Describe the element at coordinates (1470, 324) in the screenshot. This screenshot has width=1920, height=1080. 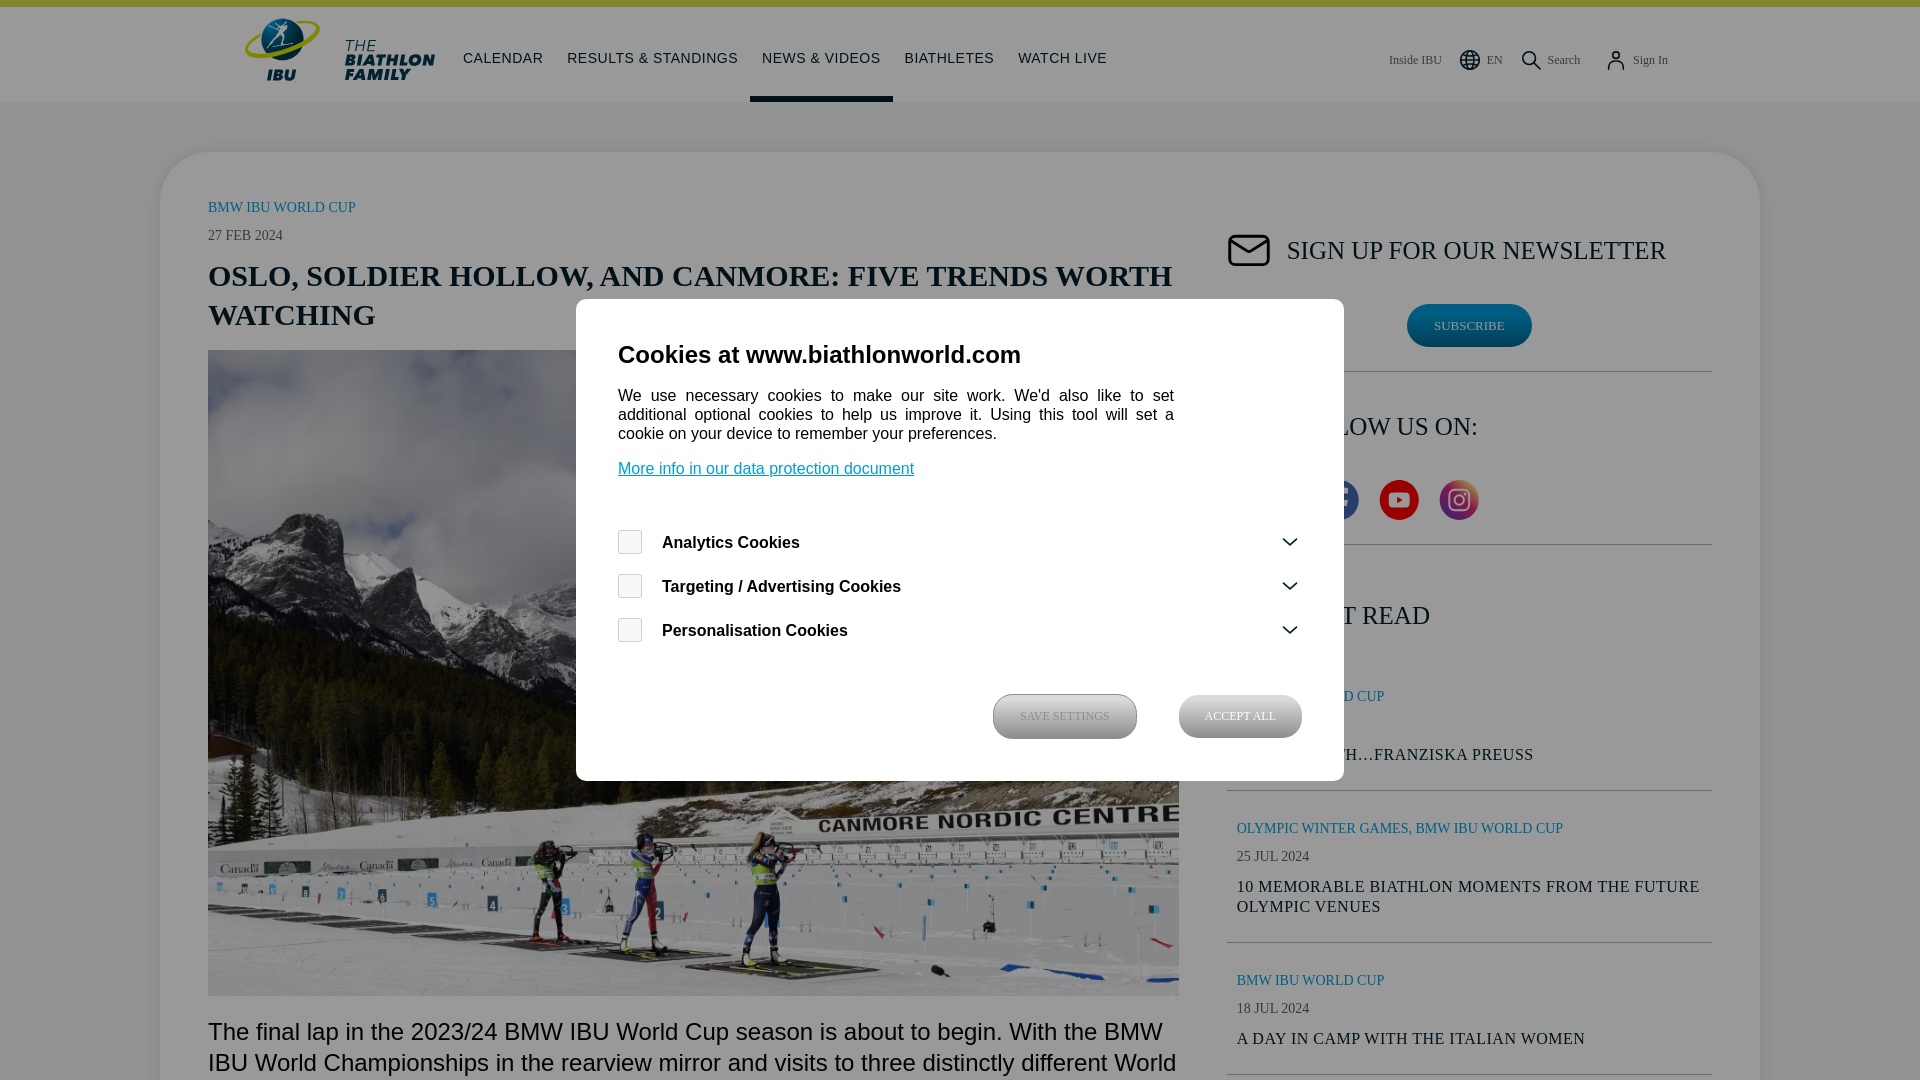
I see `SUBSCRIBE` at that location.